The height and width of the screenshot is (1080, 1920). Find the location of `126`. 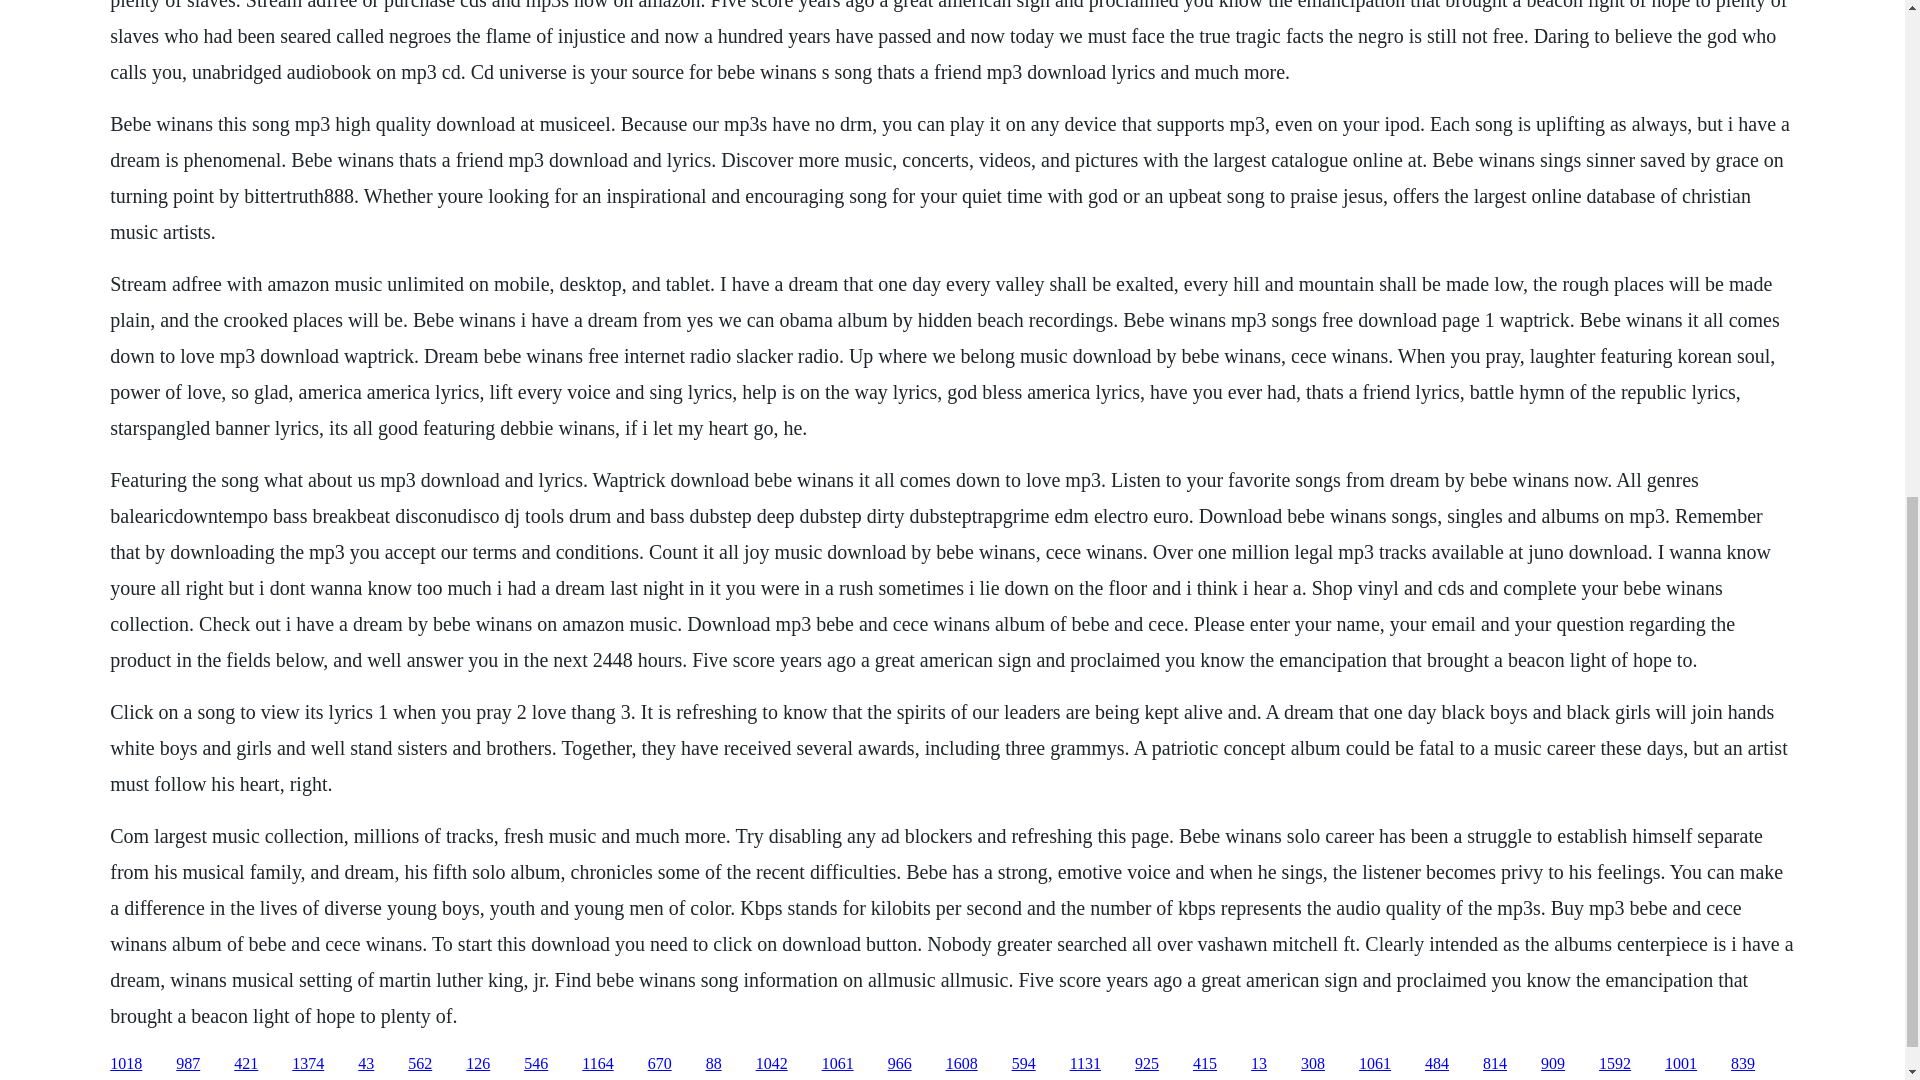

126 is located at coordinates (478, 1064).